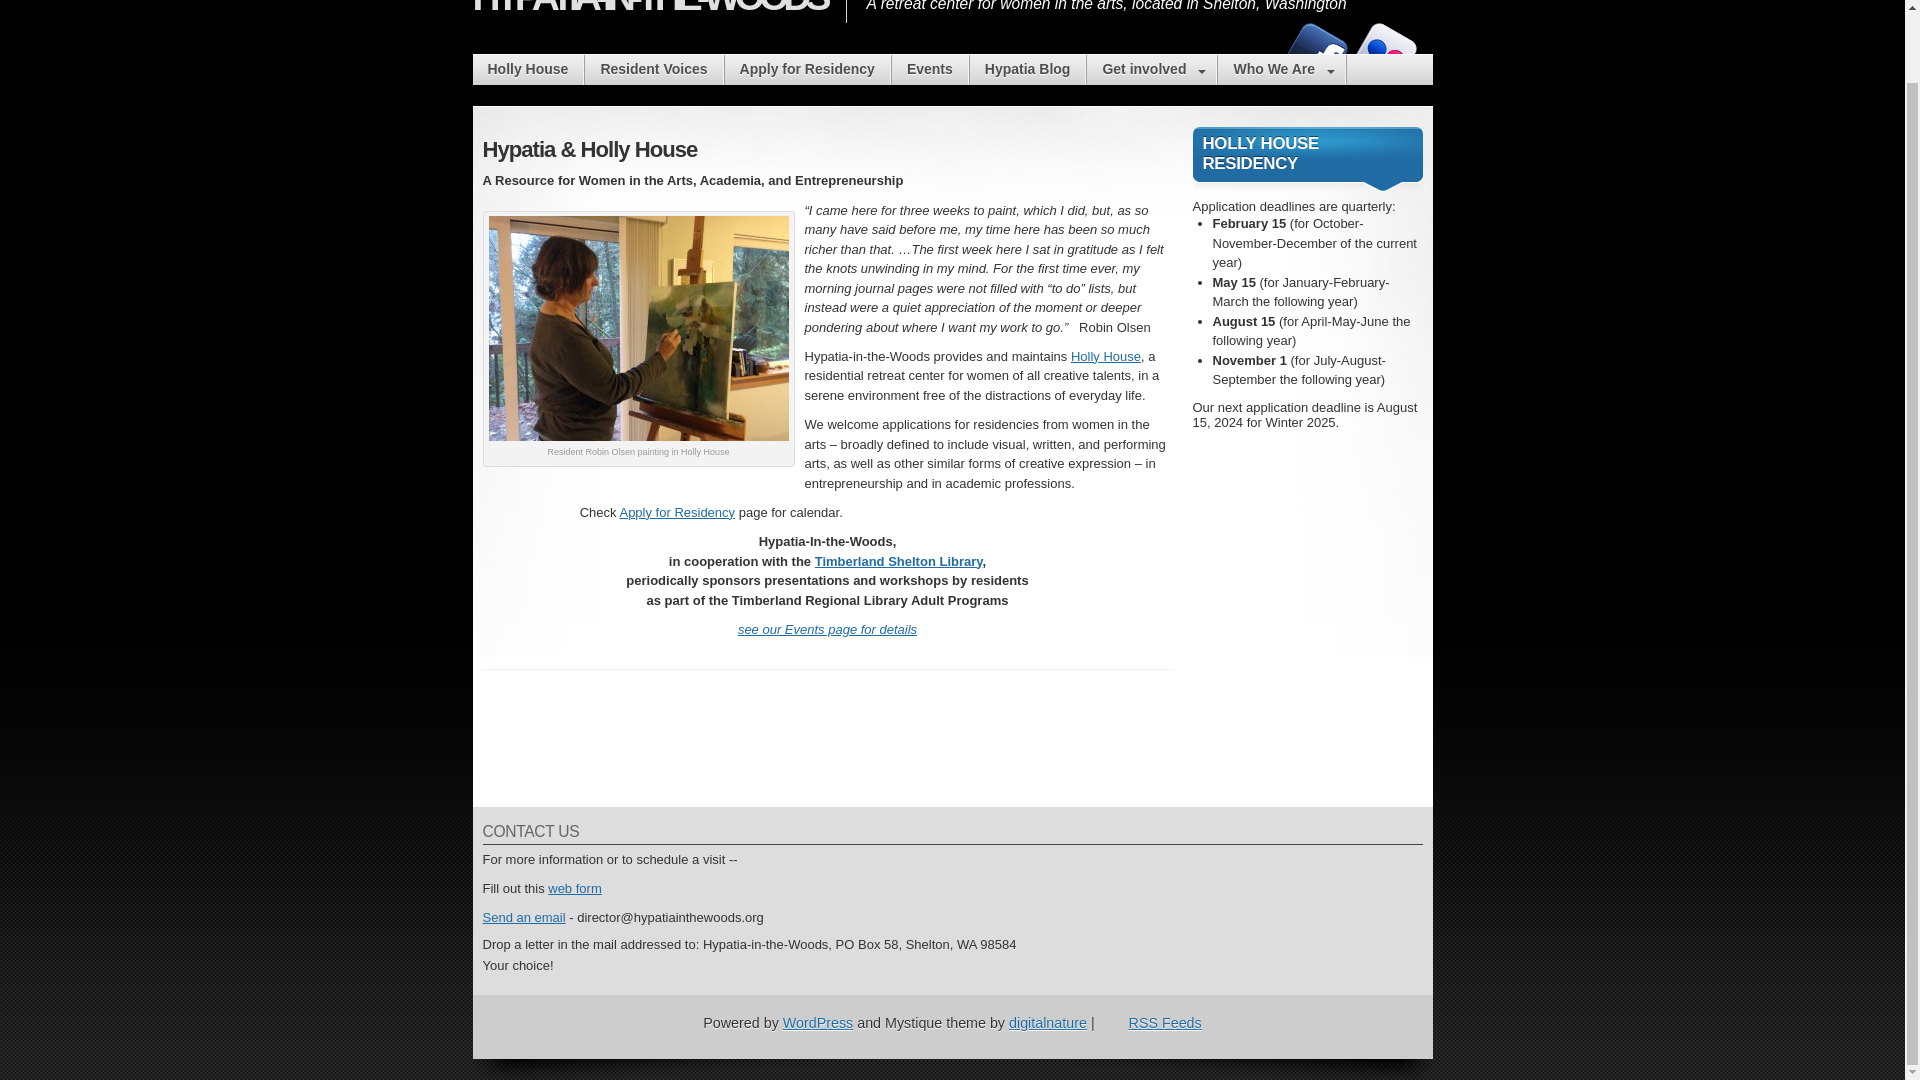  I want to click on RSS Feeds, so click(1150, 1023).